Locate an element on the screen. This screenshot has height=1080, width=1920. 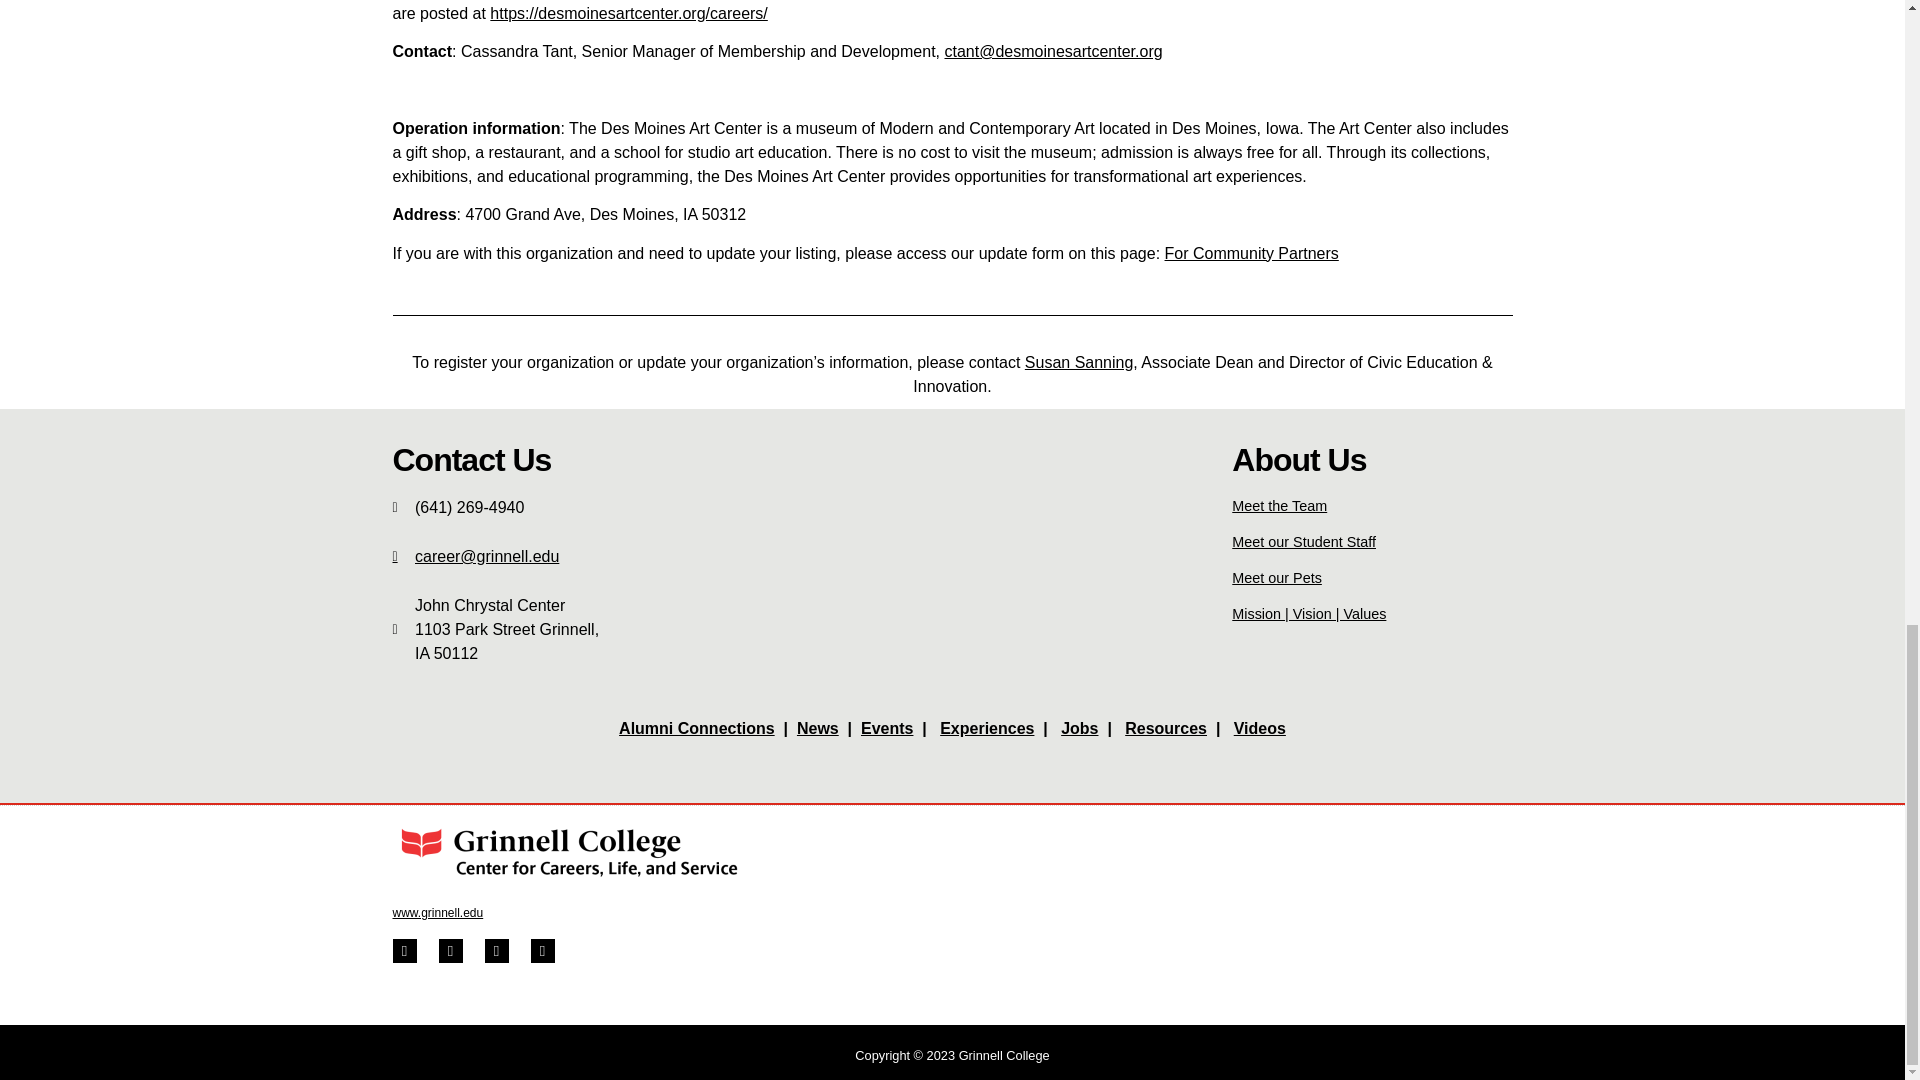
Meet our Pets is located at coordinates (1277, 578).